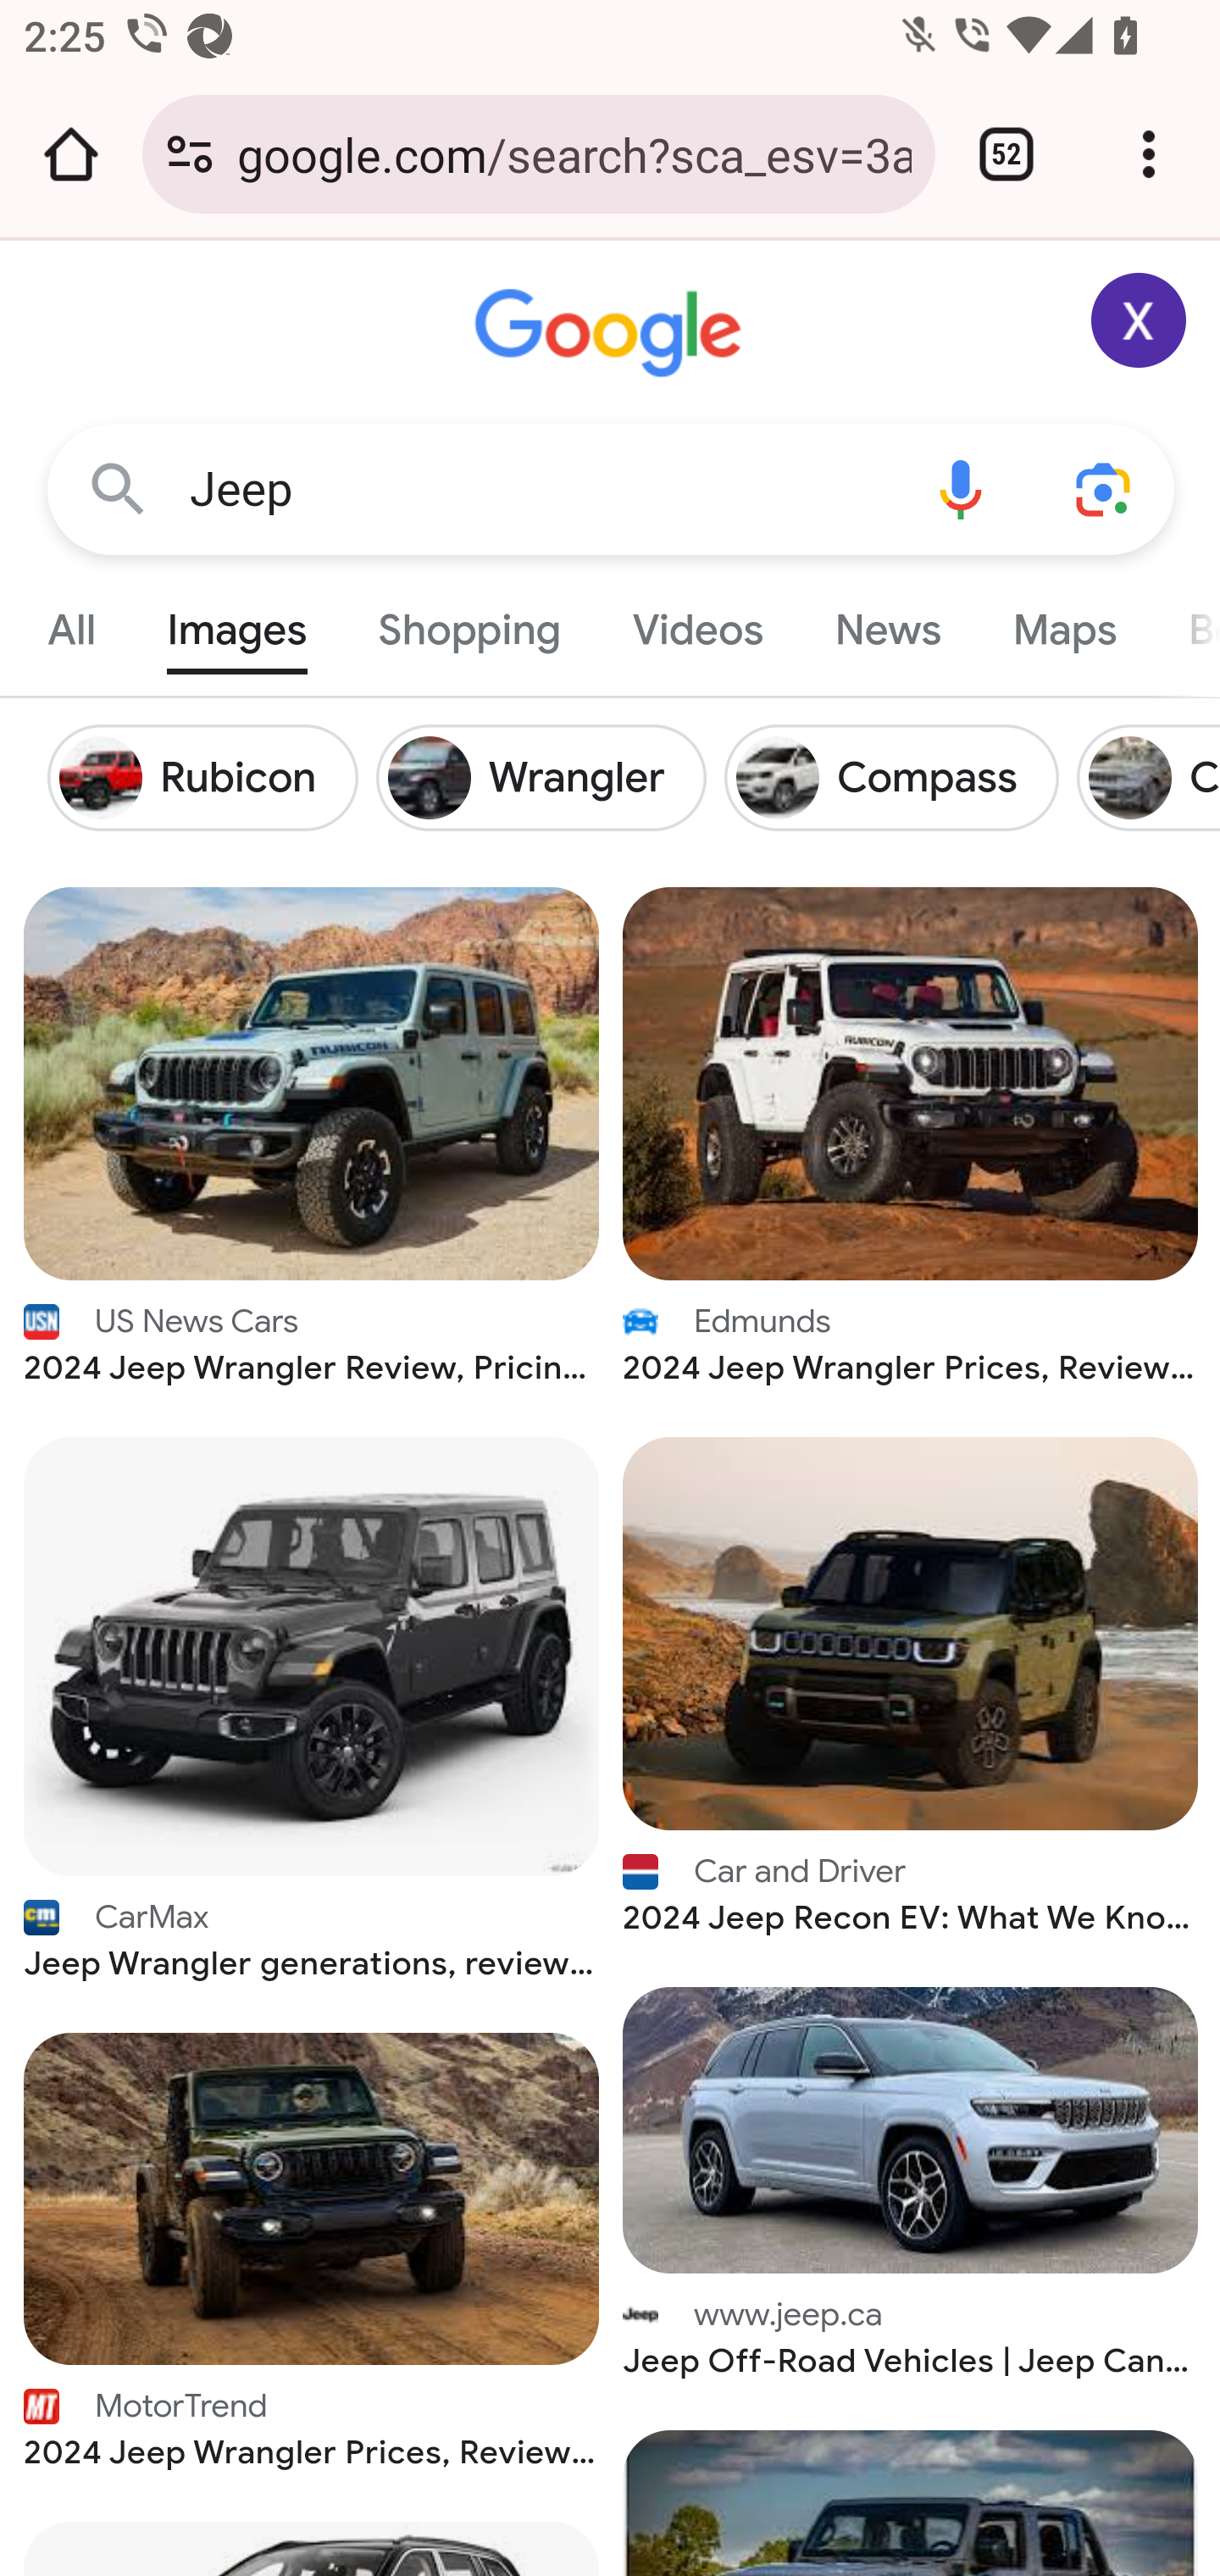 The height and width of the screenshot is (2576, 1220). Describe the element at coordinates (72, 622) in the screenshot. I see `All` at that location.